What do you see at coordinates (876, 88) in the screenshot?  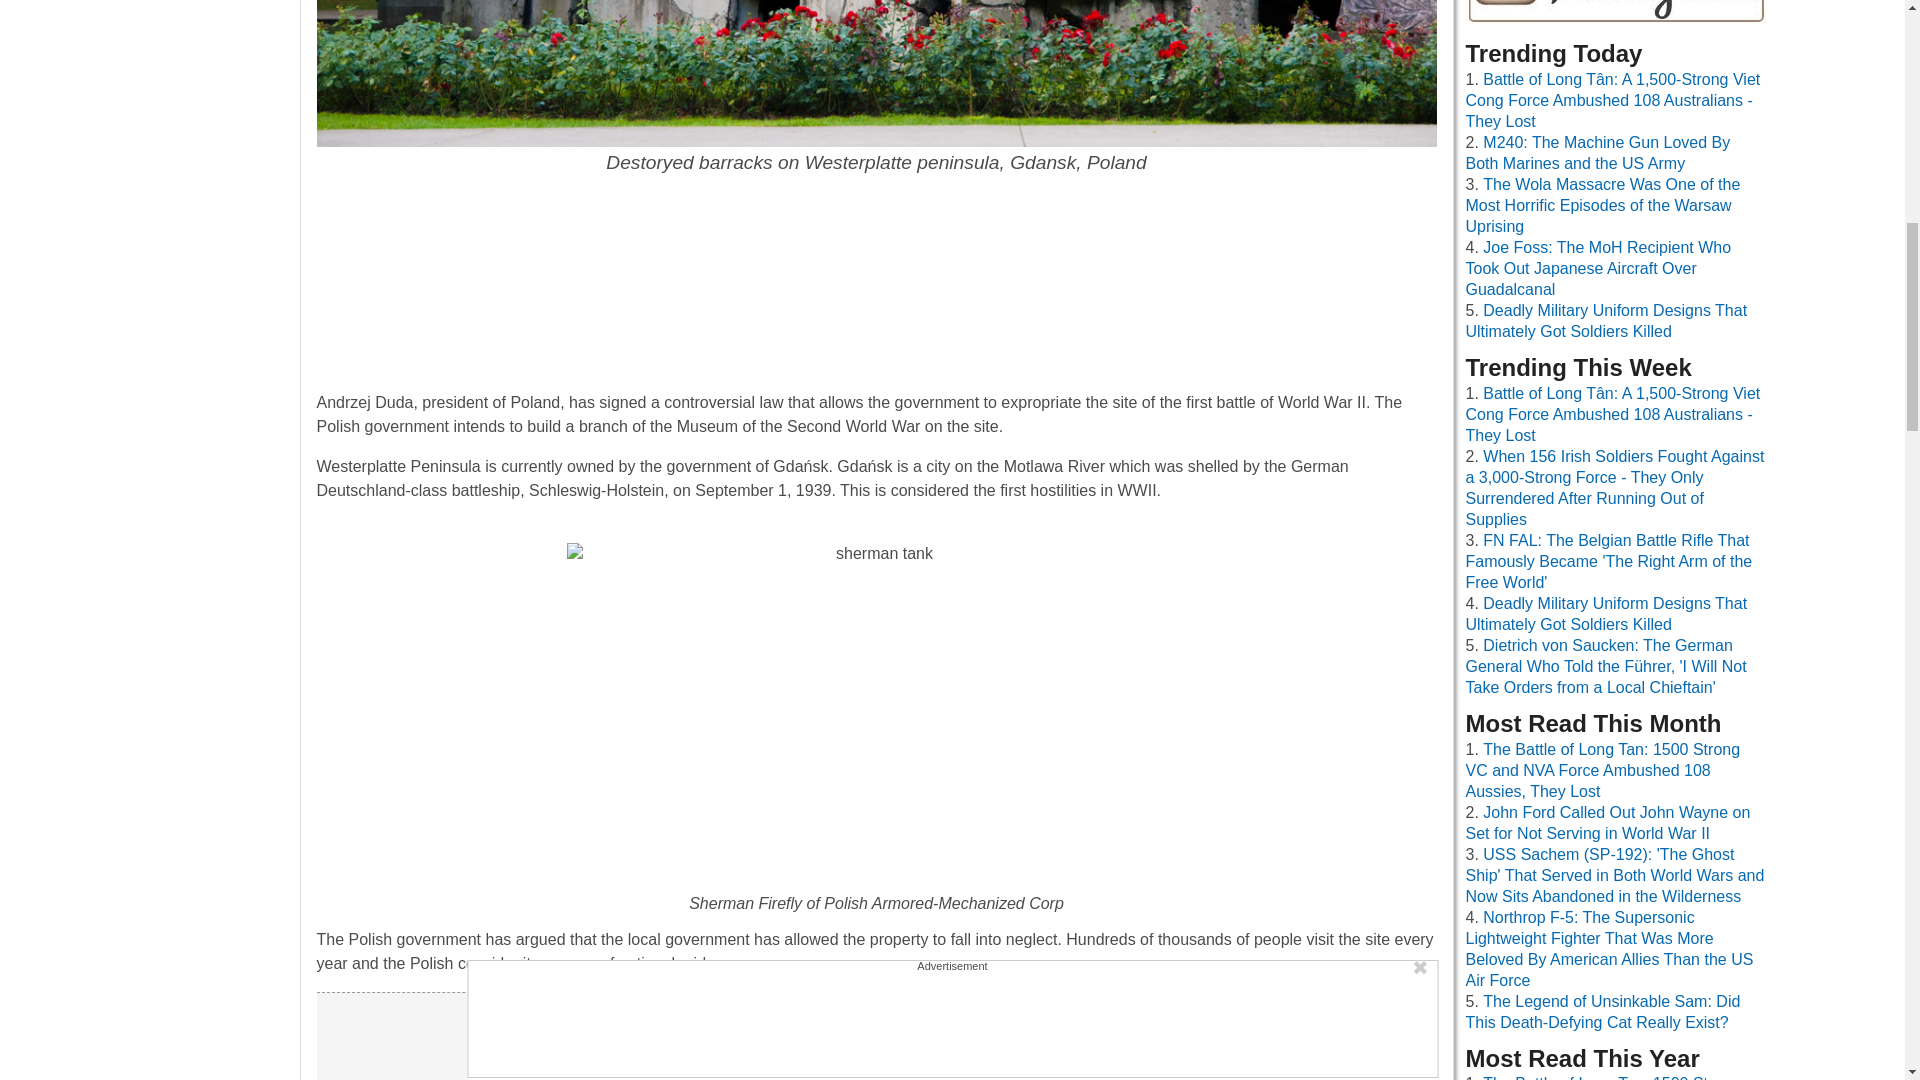 I see `Destoryed barracks on Westerplatte peninsula, Gdansk, Poland` at bounding box center [876, 88].